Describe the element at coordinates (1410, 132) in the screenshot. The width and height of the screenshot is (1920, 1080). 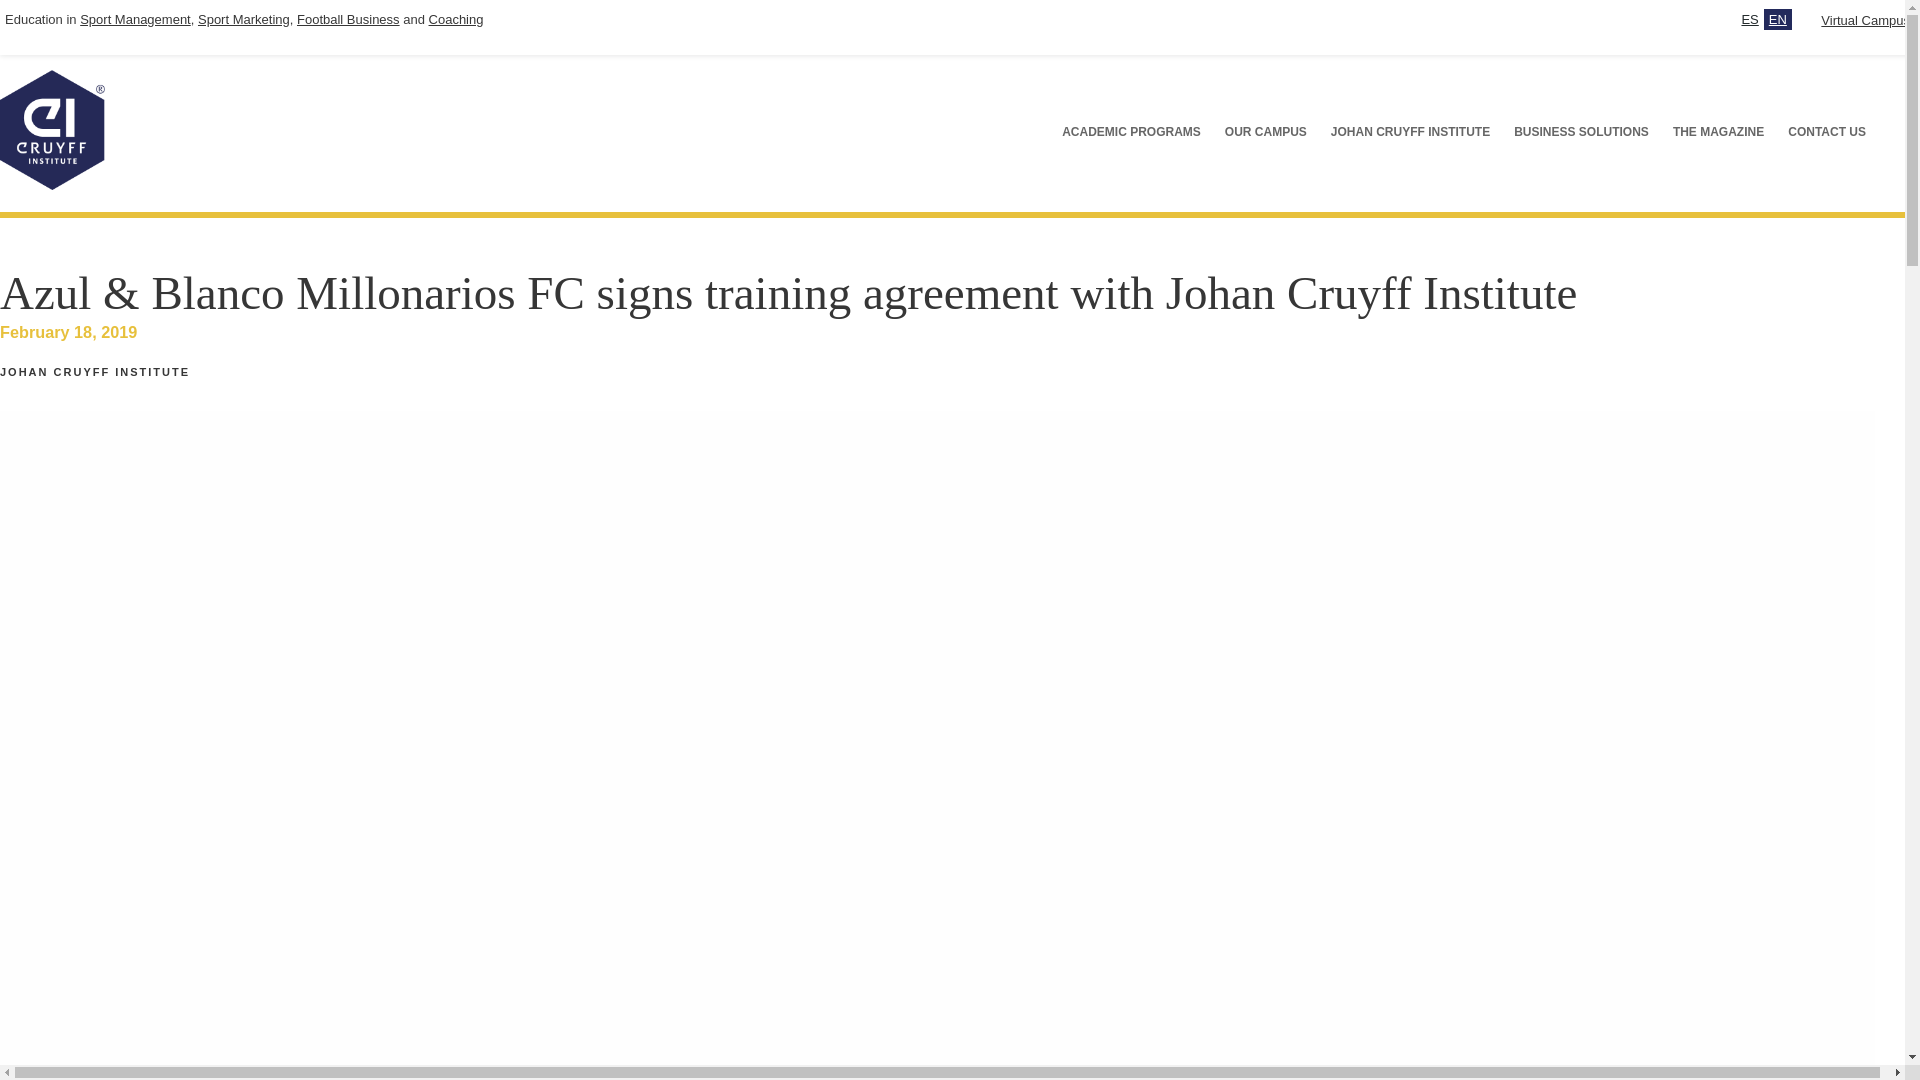
I see `JOHAN CRUYFF INSTITUTE` at that location.